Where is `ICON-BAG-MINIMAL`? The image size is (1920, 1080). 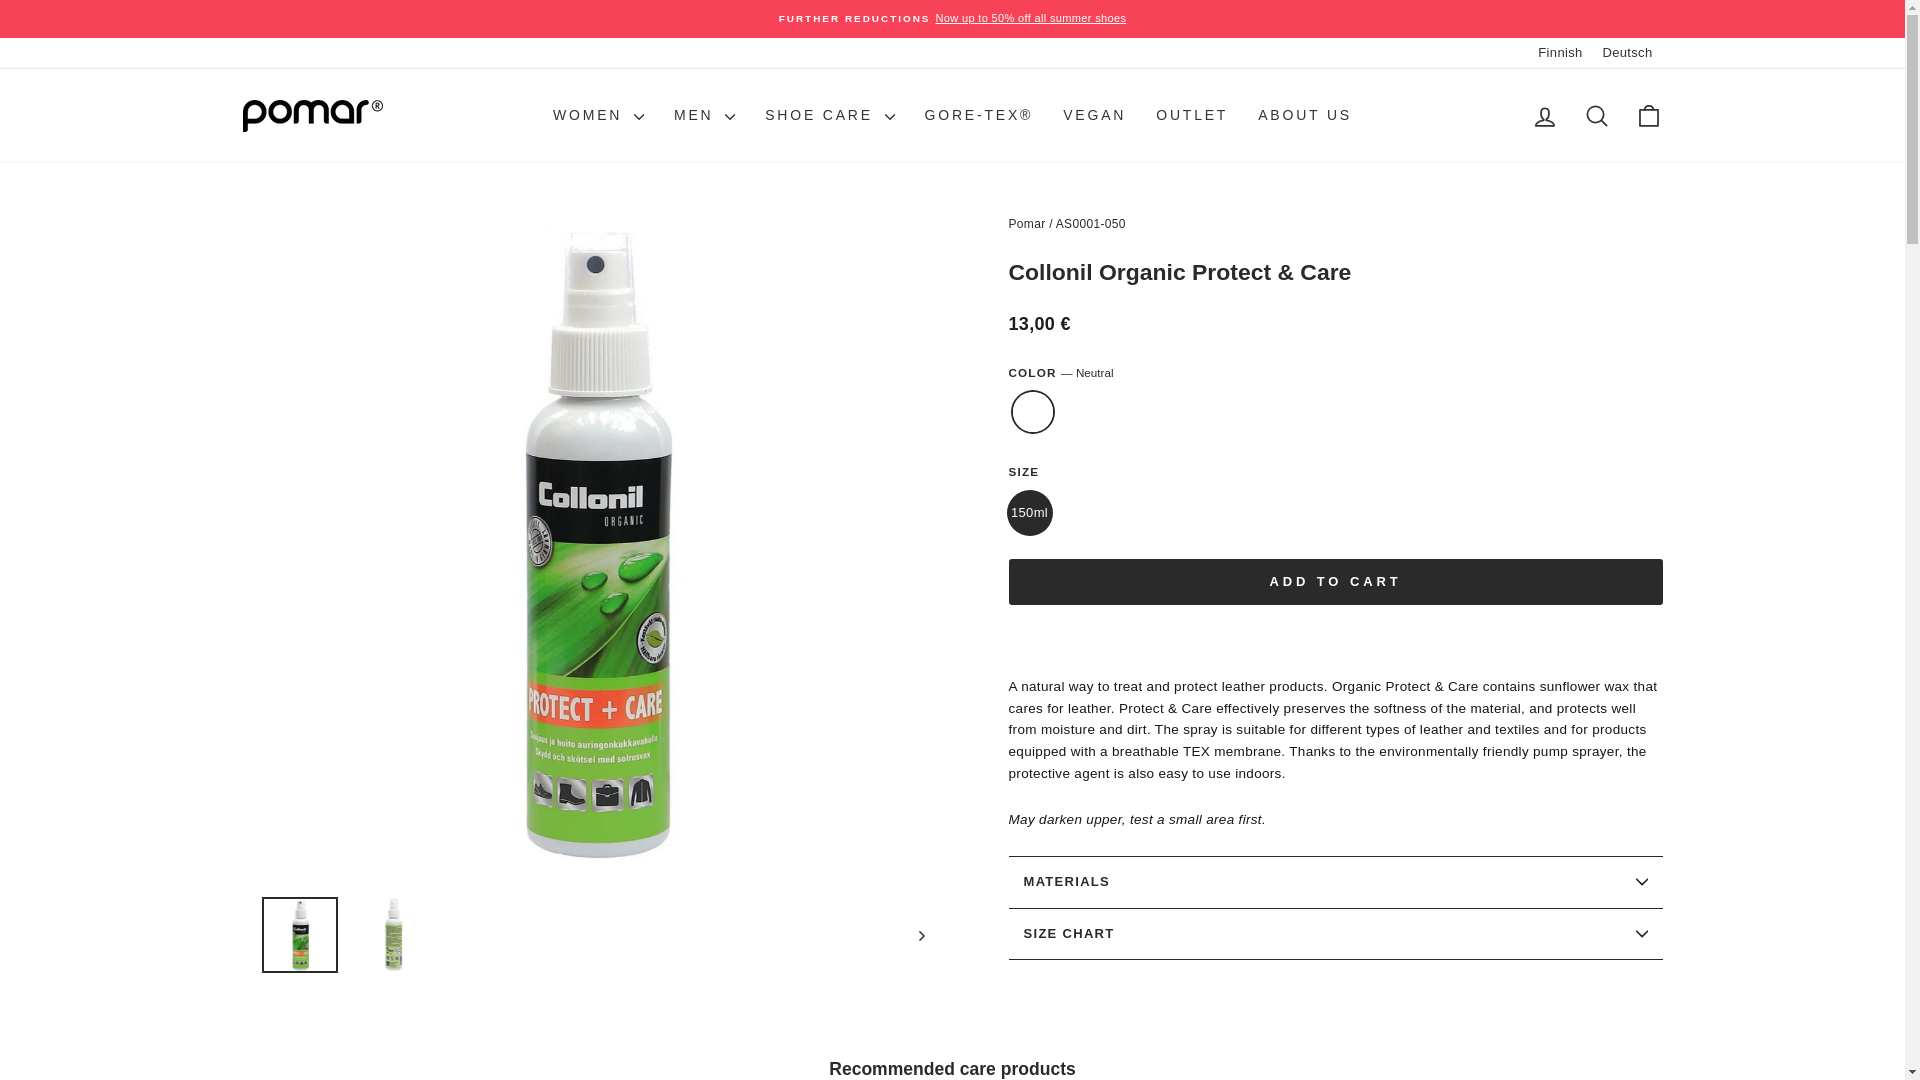 ICON-BAG-MINIMAL is located at coordinates (1648, 115).